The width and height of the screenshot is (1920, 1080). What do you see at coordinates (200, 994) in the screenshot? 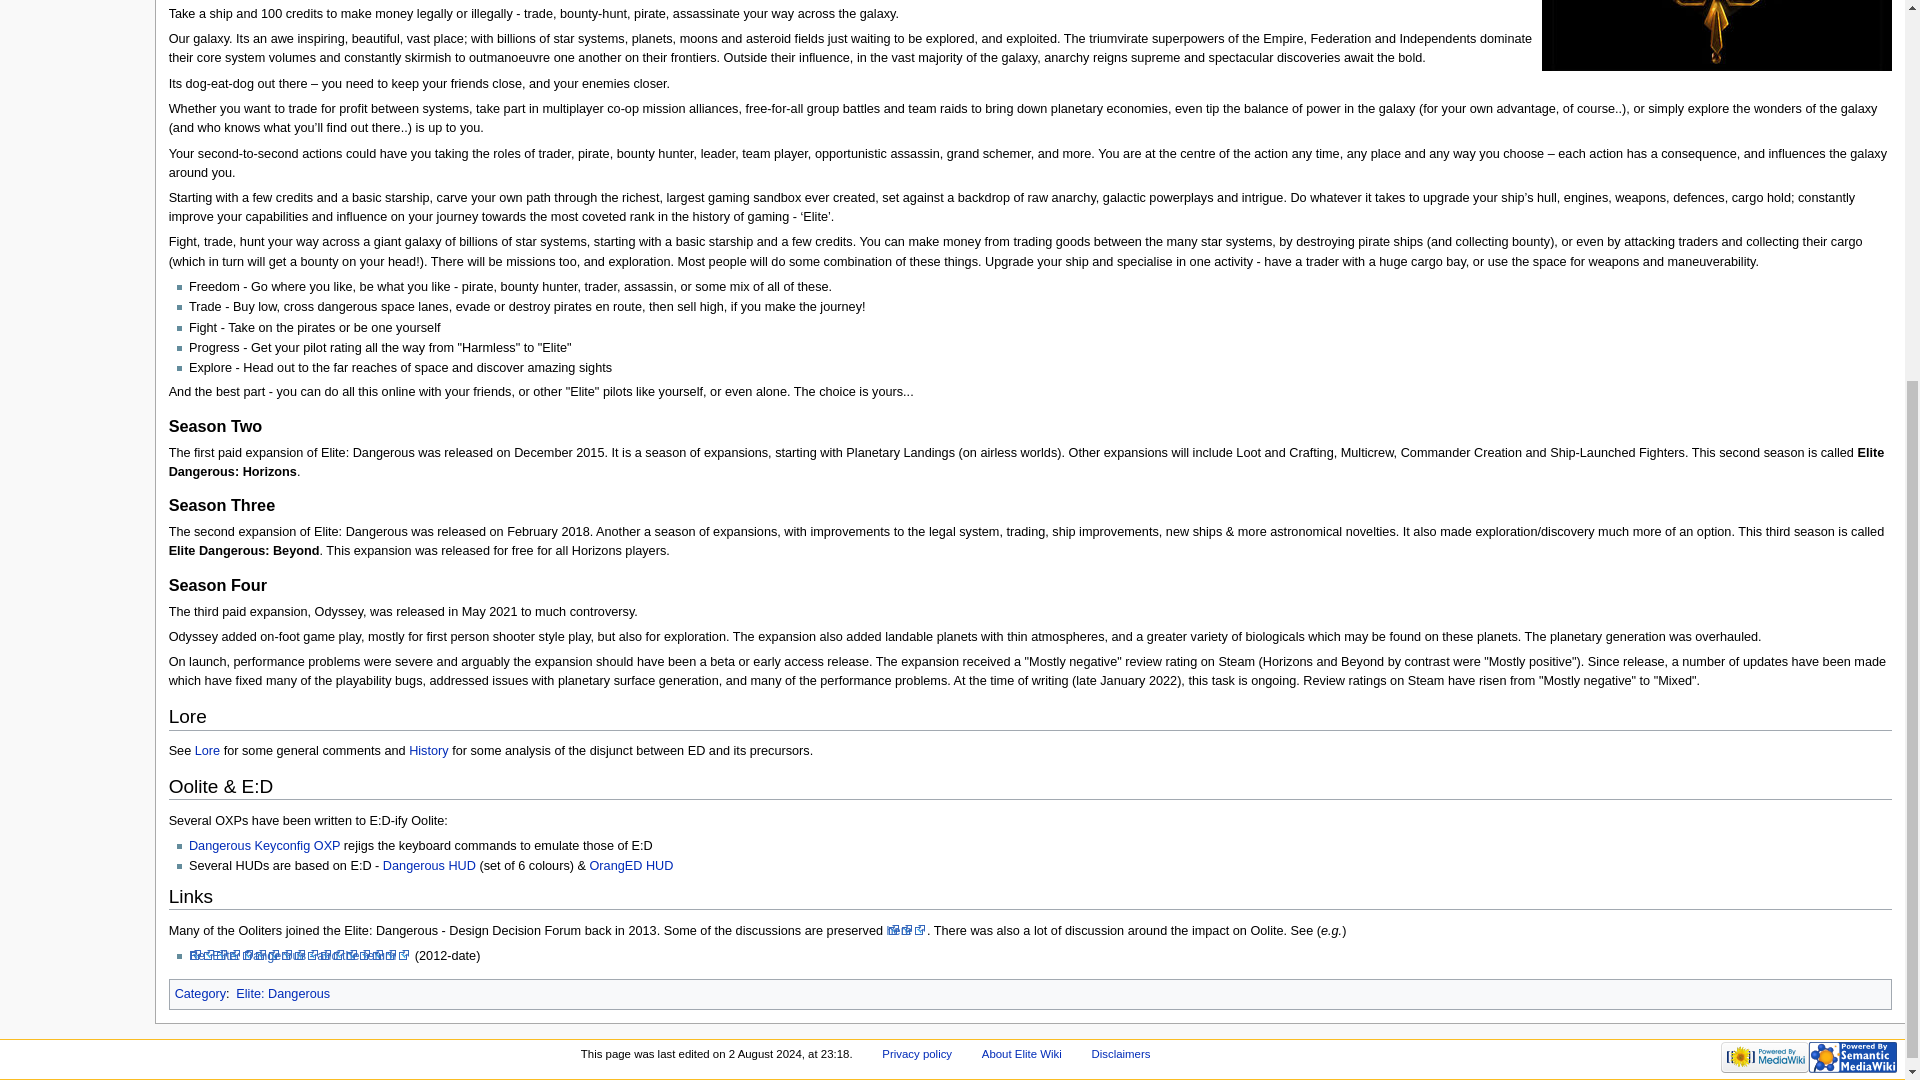
I see `Category` at bounding box center [200, 994].